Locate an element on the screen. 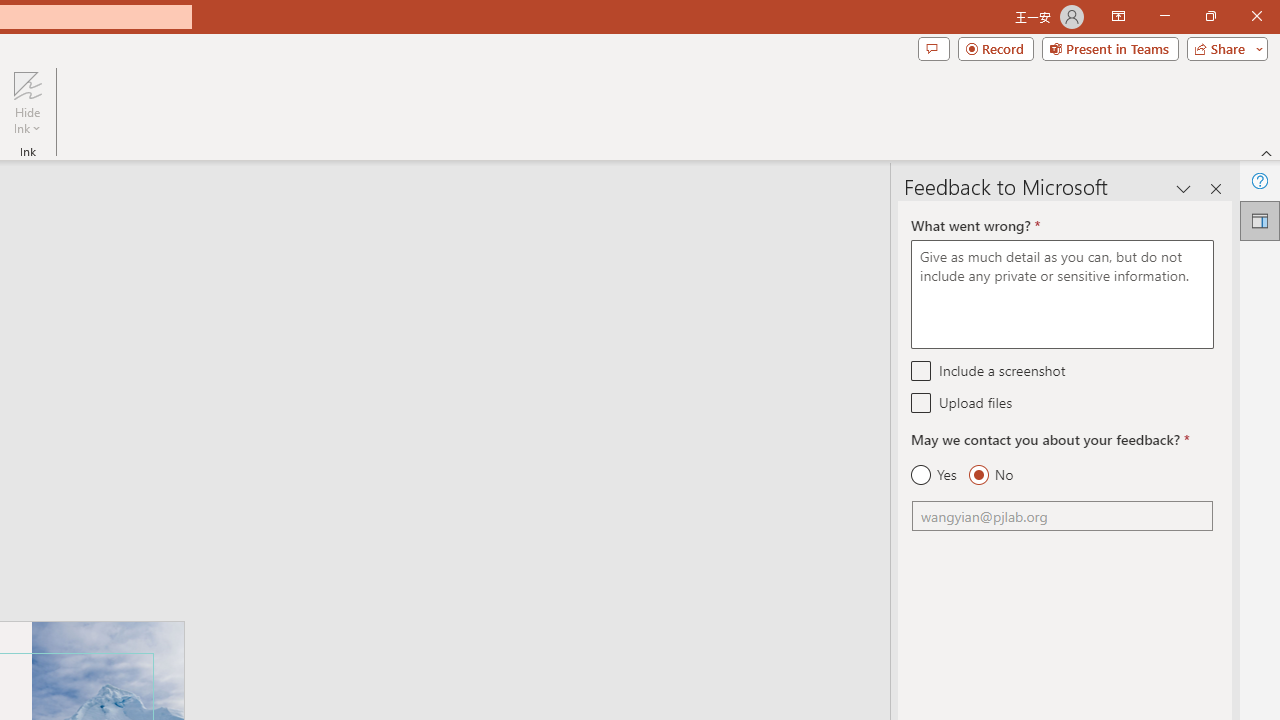 The height and width of the screenshot is (720, 1280). Email is located at coordinates (1062, 516).